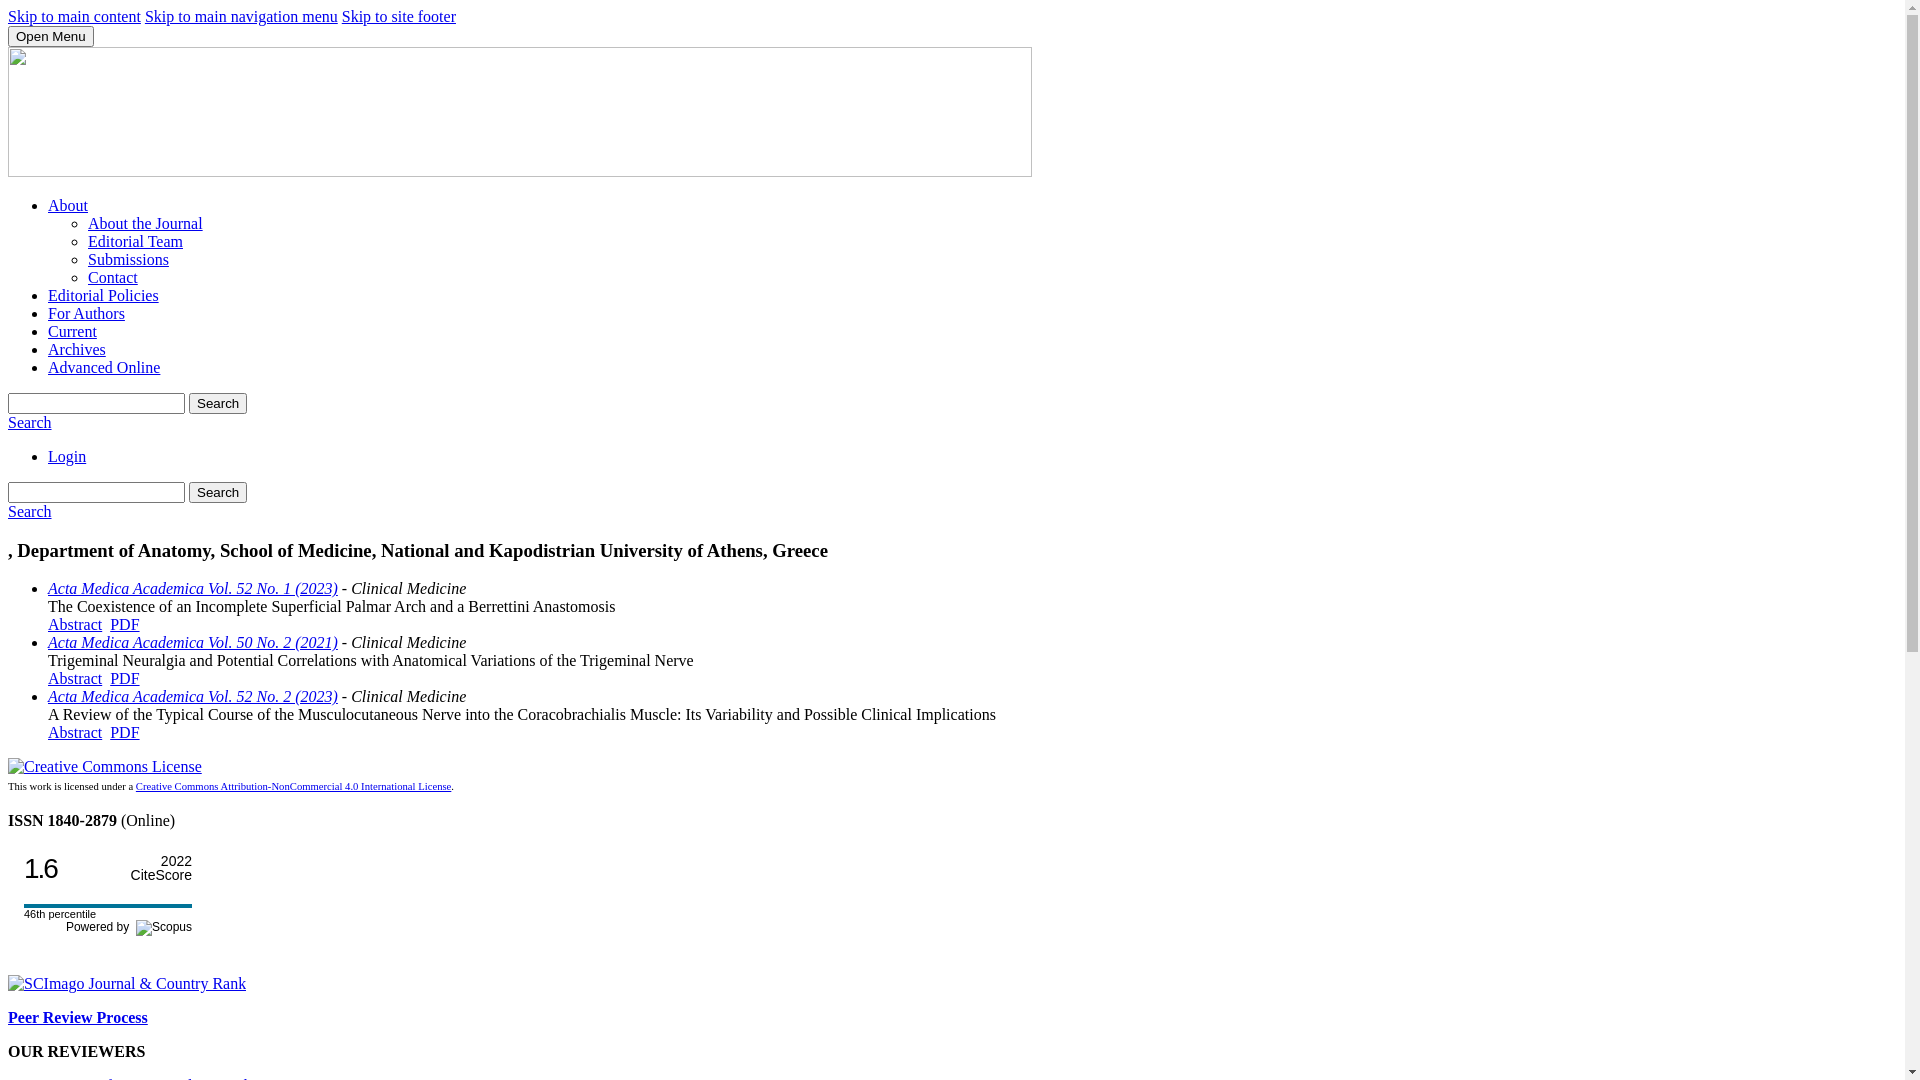 The height and width of the screenshot is (1080, 1920). What do you see at coordinates (399, 16) in the screenshot?
I see `Skip to site footer` at bounding box center [399, 16].